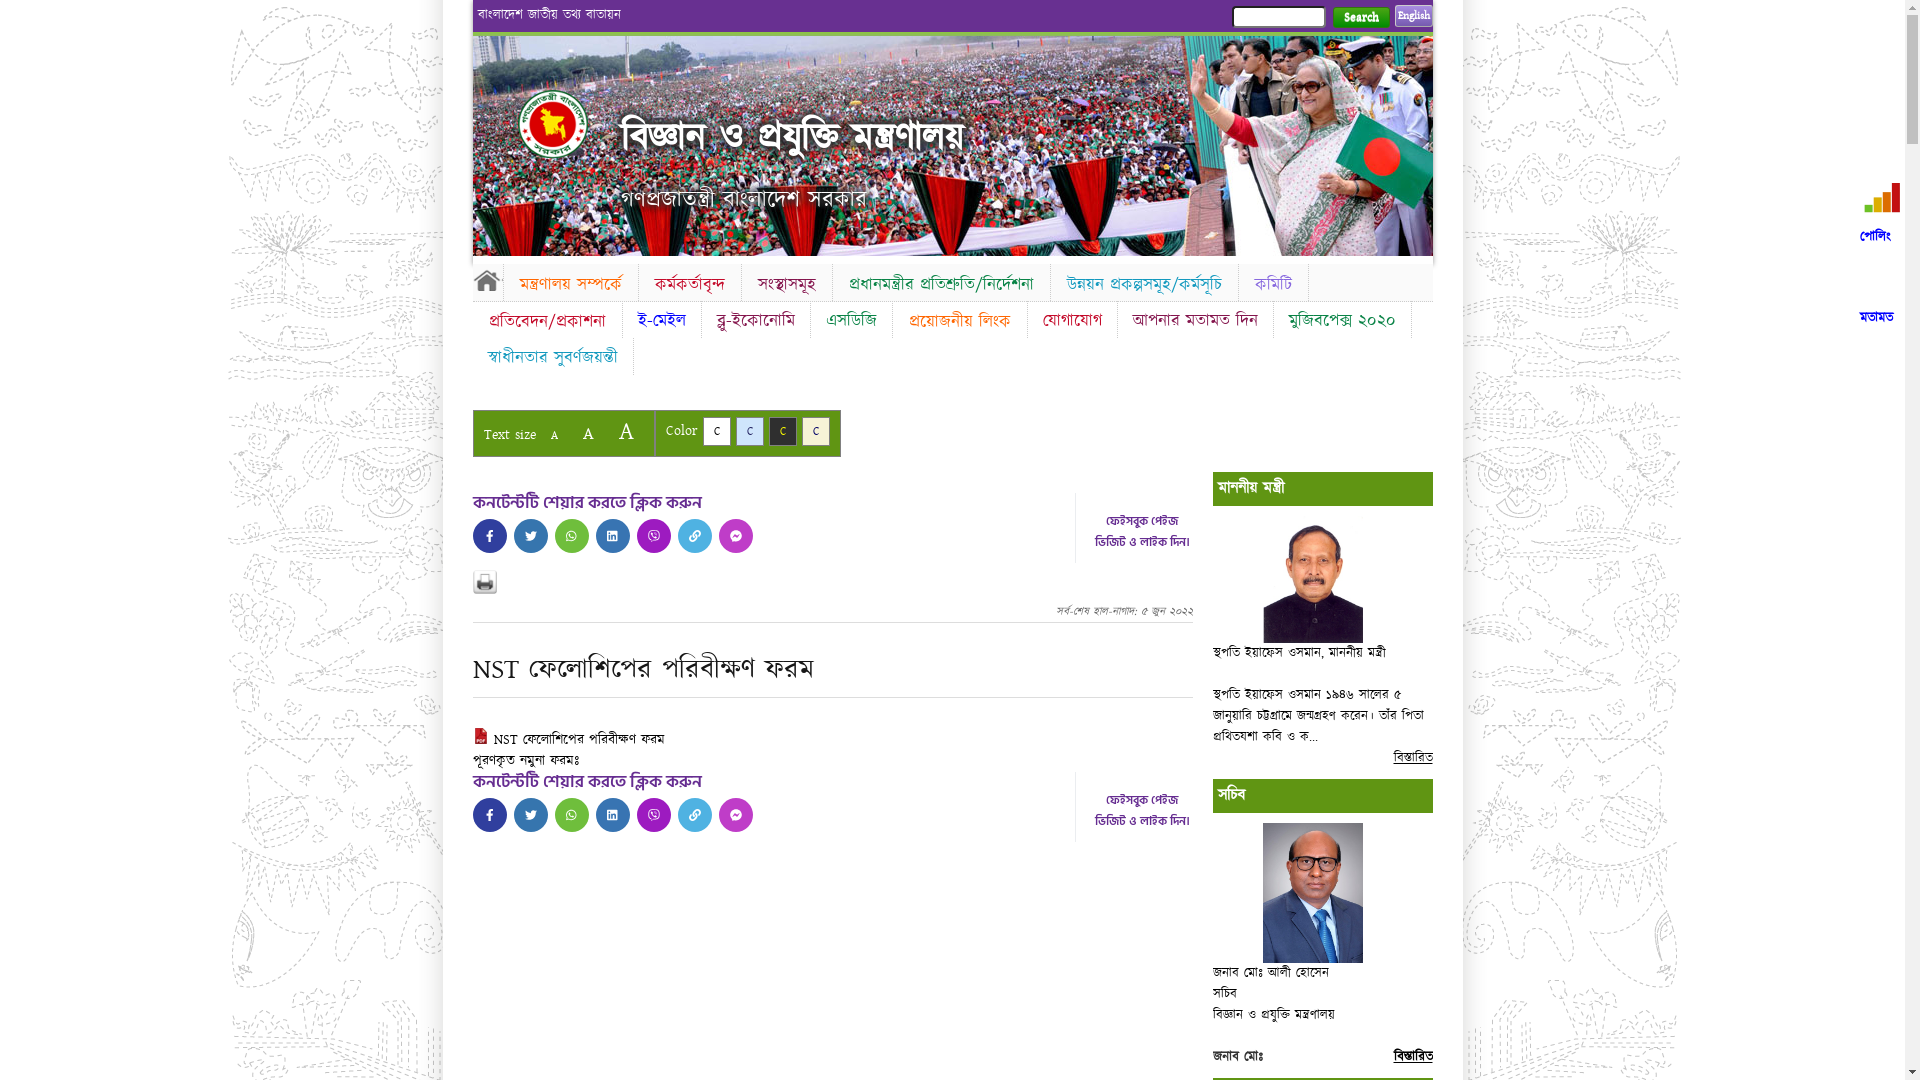  What do you see at coordinates (750, 432) in the screenshot?
I see `C` at bounding box center [750, 432].